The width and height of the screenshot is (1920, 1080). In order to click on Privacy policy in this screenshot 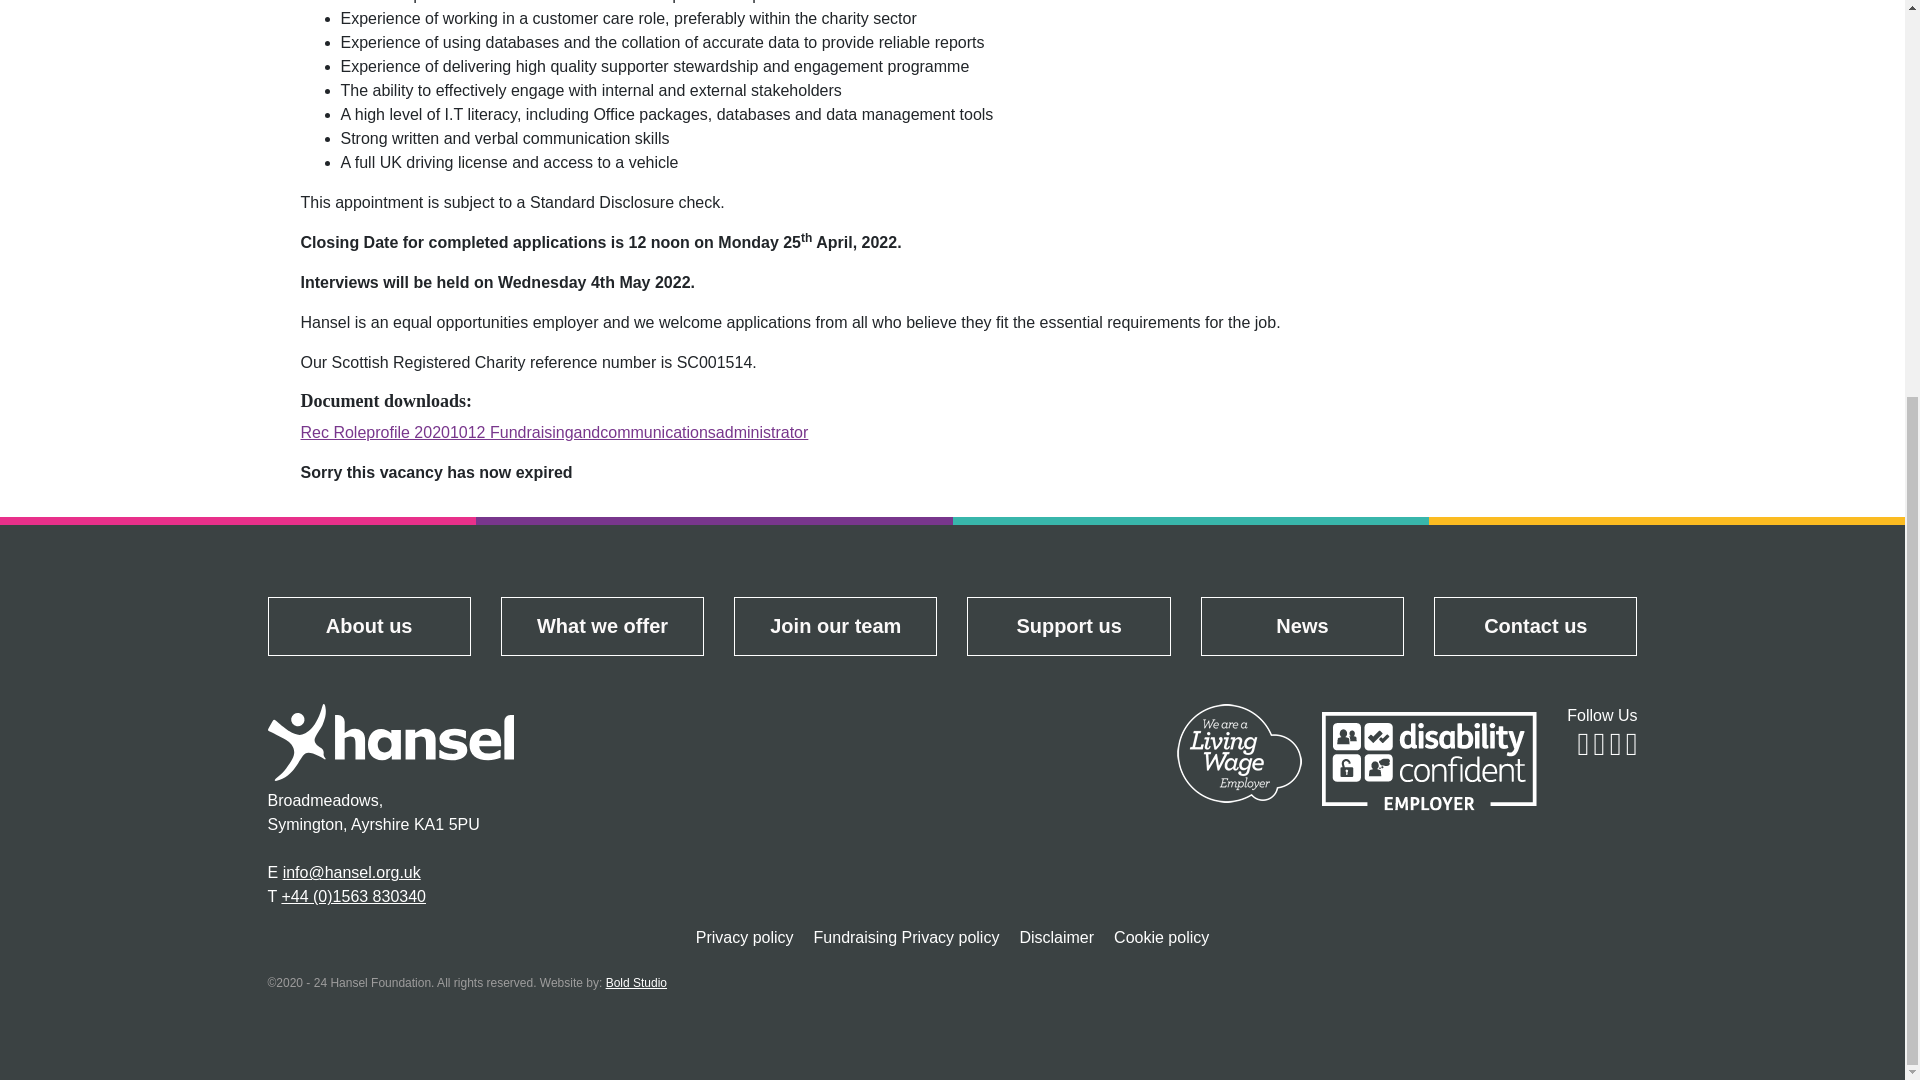, I will do `click(744, 937)`.